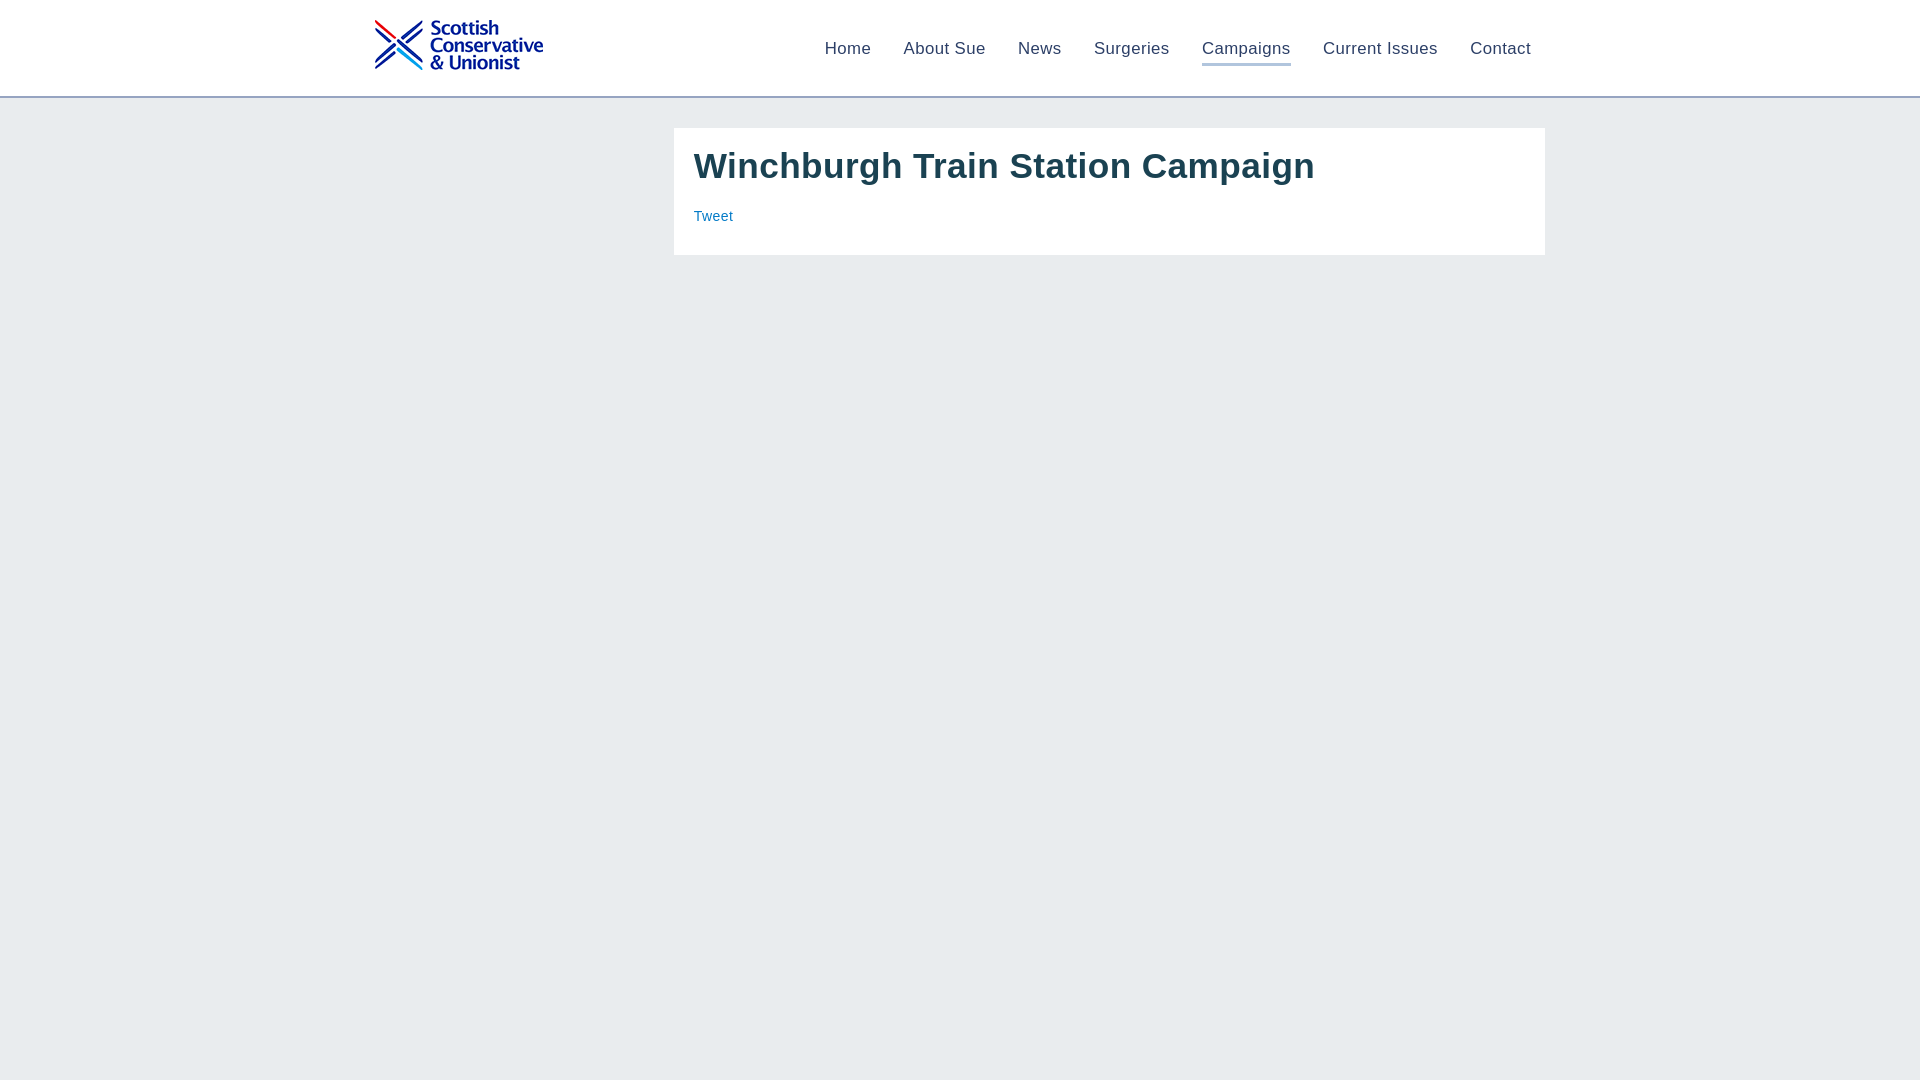 The image size is (1920, 1080). Describe the element at coordinates (1380, 47) in the screenshot. I see `Current Issues` at that location.